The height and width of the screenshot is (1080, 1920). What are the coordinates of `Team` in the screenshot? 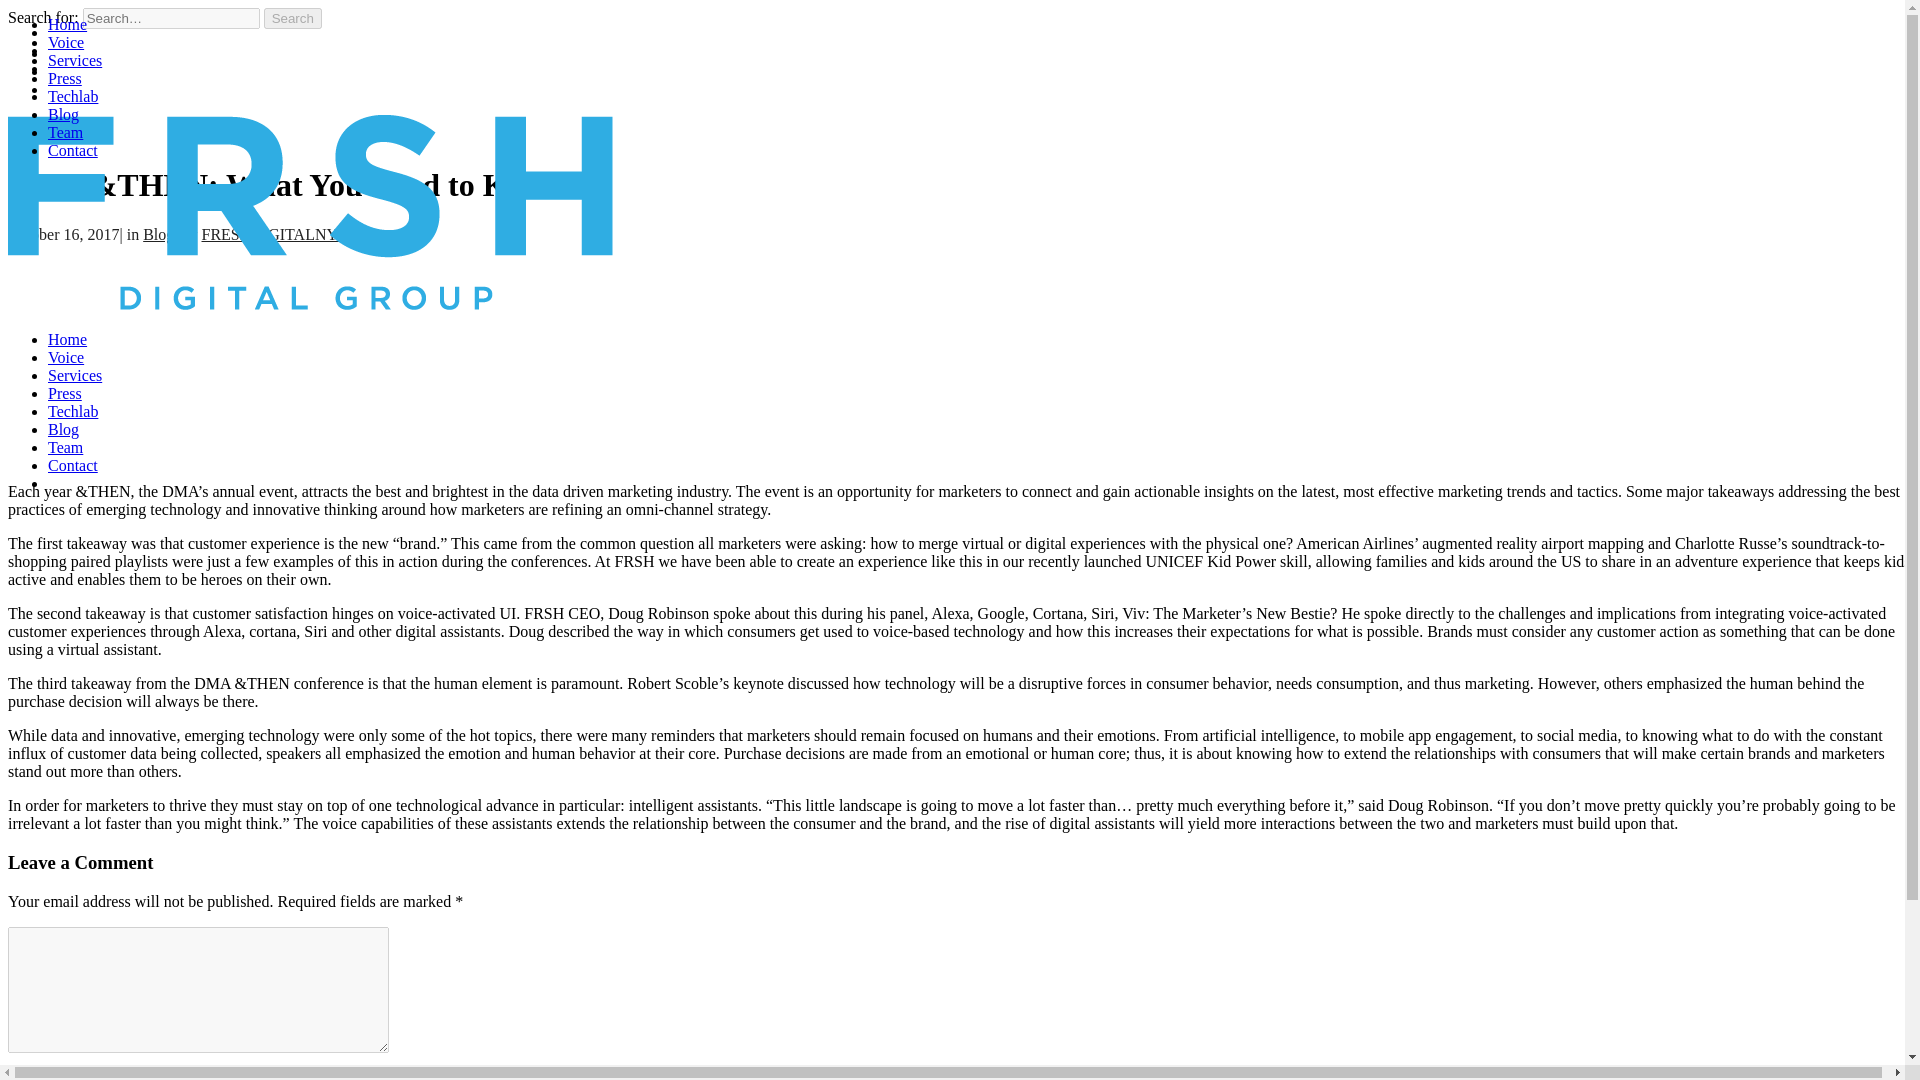 It's located at (65, 132).